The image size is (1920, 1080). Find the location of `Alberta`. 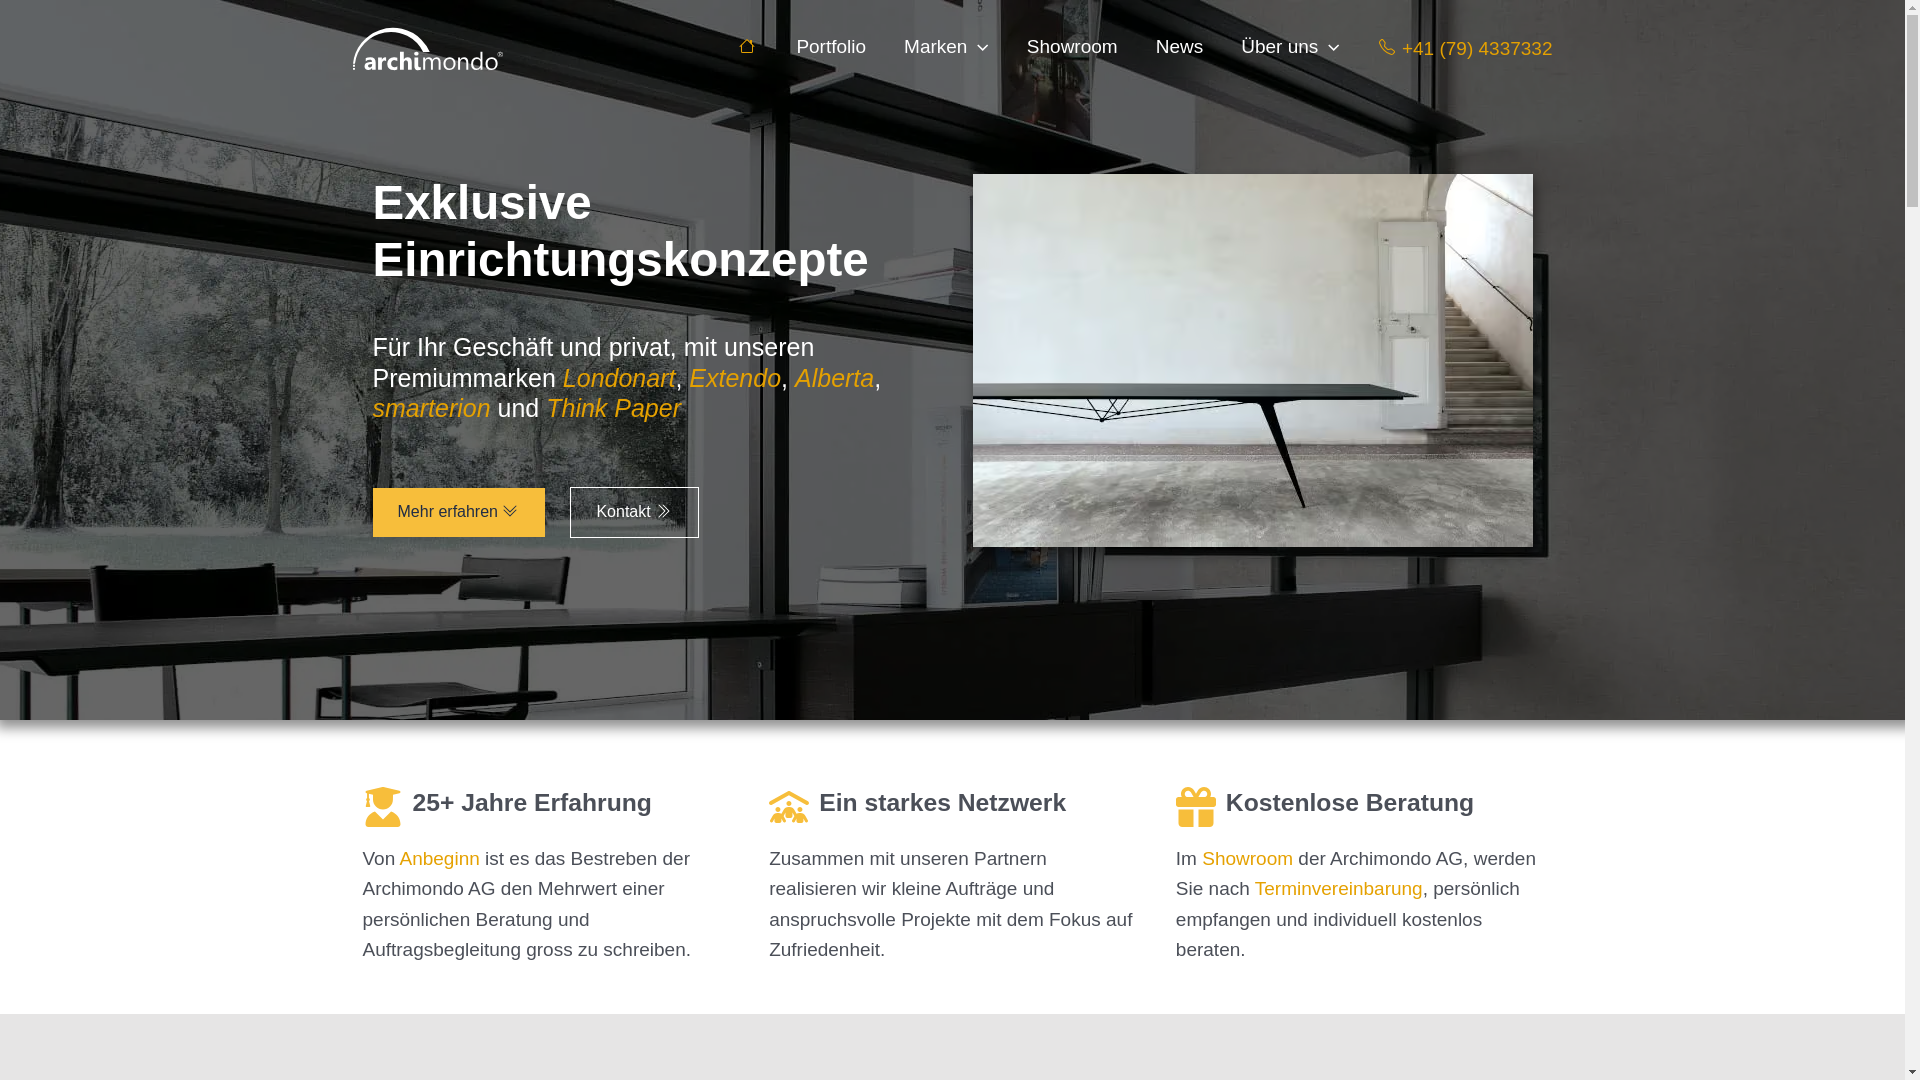

Alberta is located at coordinates (834, 378).